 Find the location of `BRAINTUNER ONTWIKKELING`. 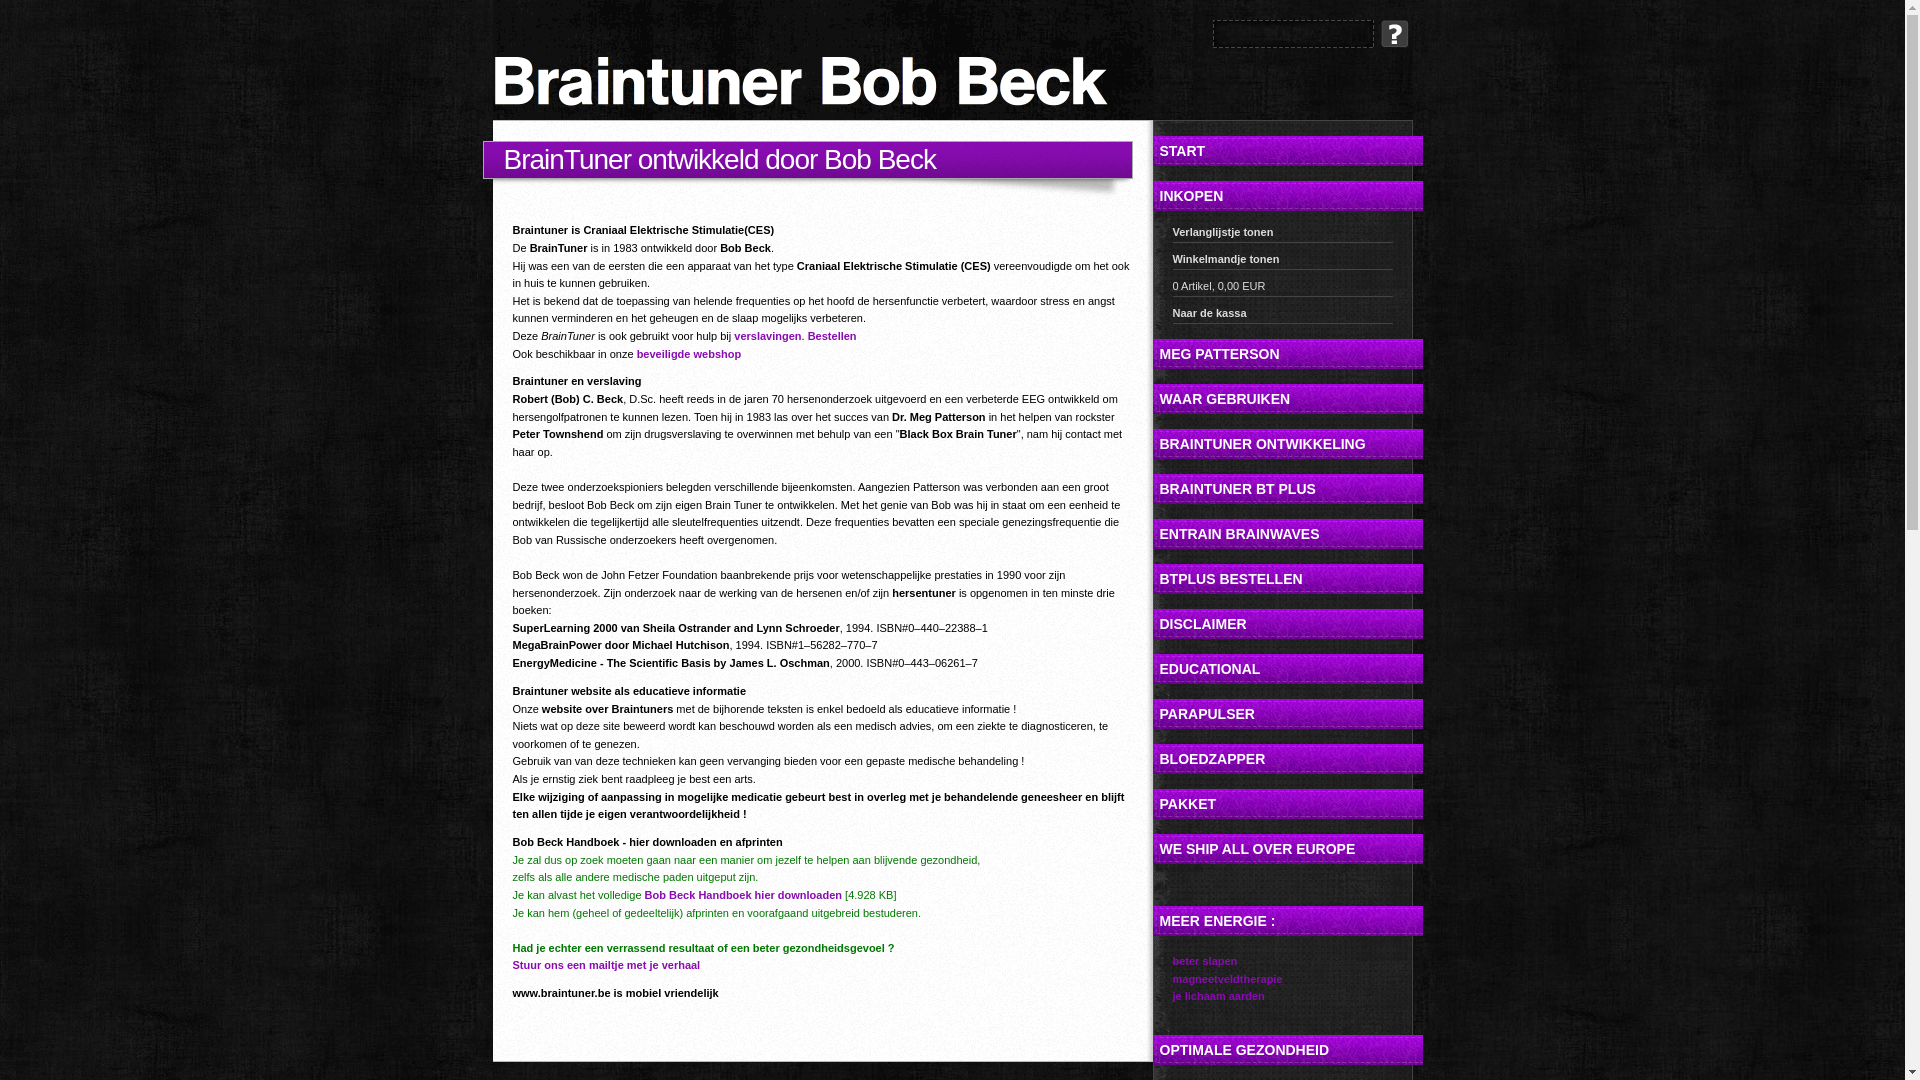

BRAINTUNER ONTWIKKELING is located at coordinates (1287, 444).